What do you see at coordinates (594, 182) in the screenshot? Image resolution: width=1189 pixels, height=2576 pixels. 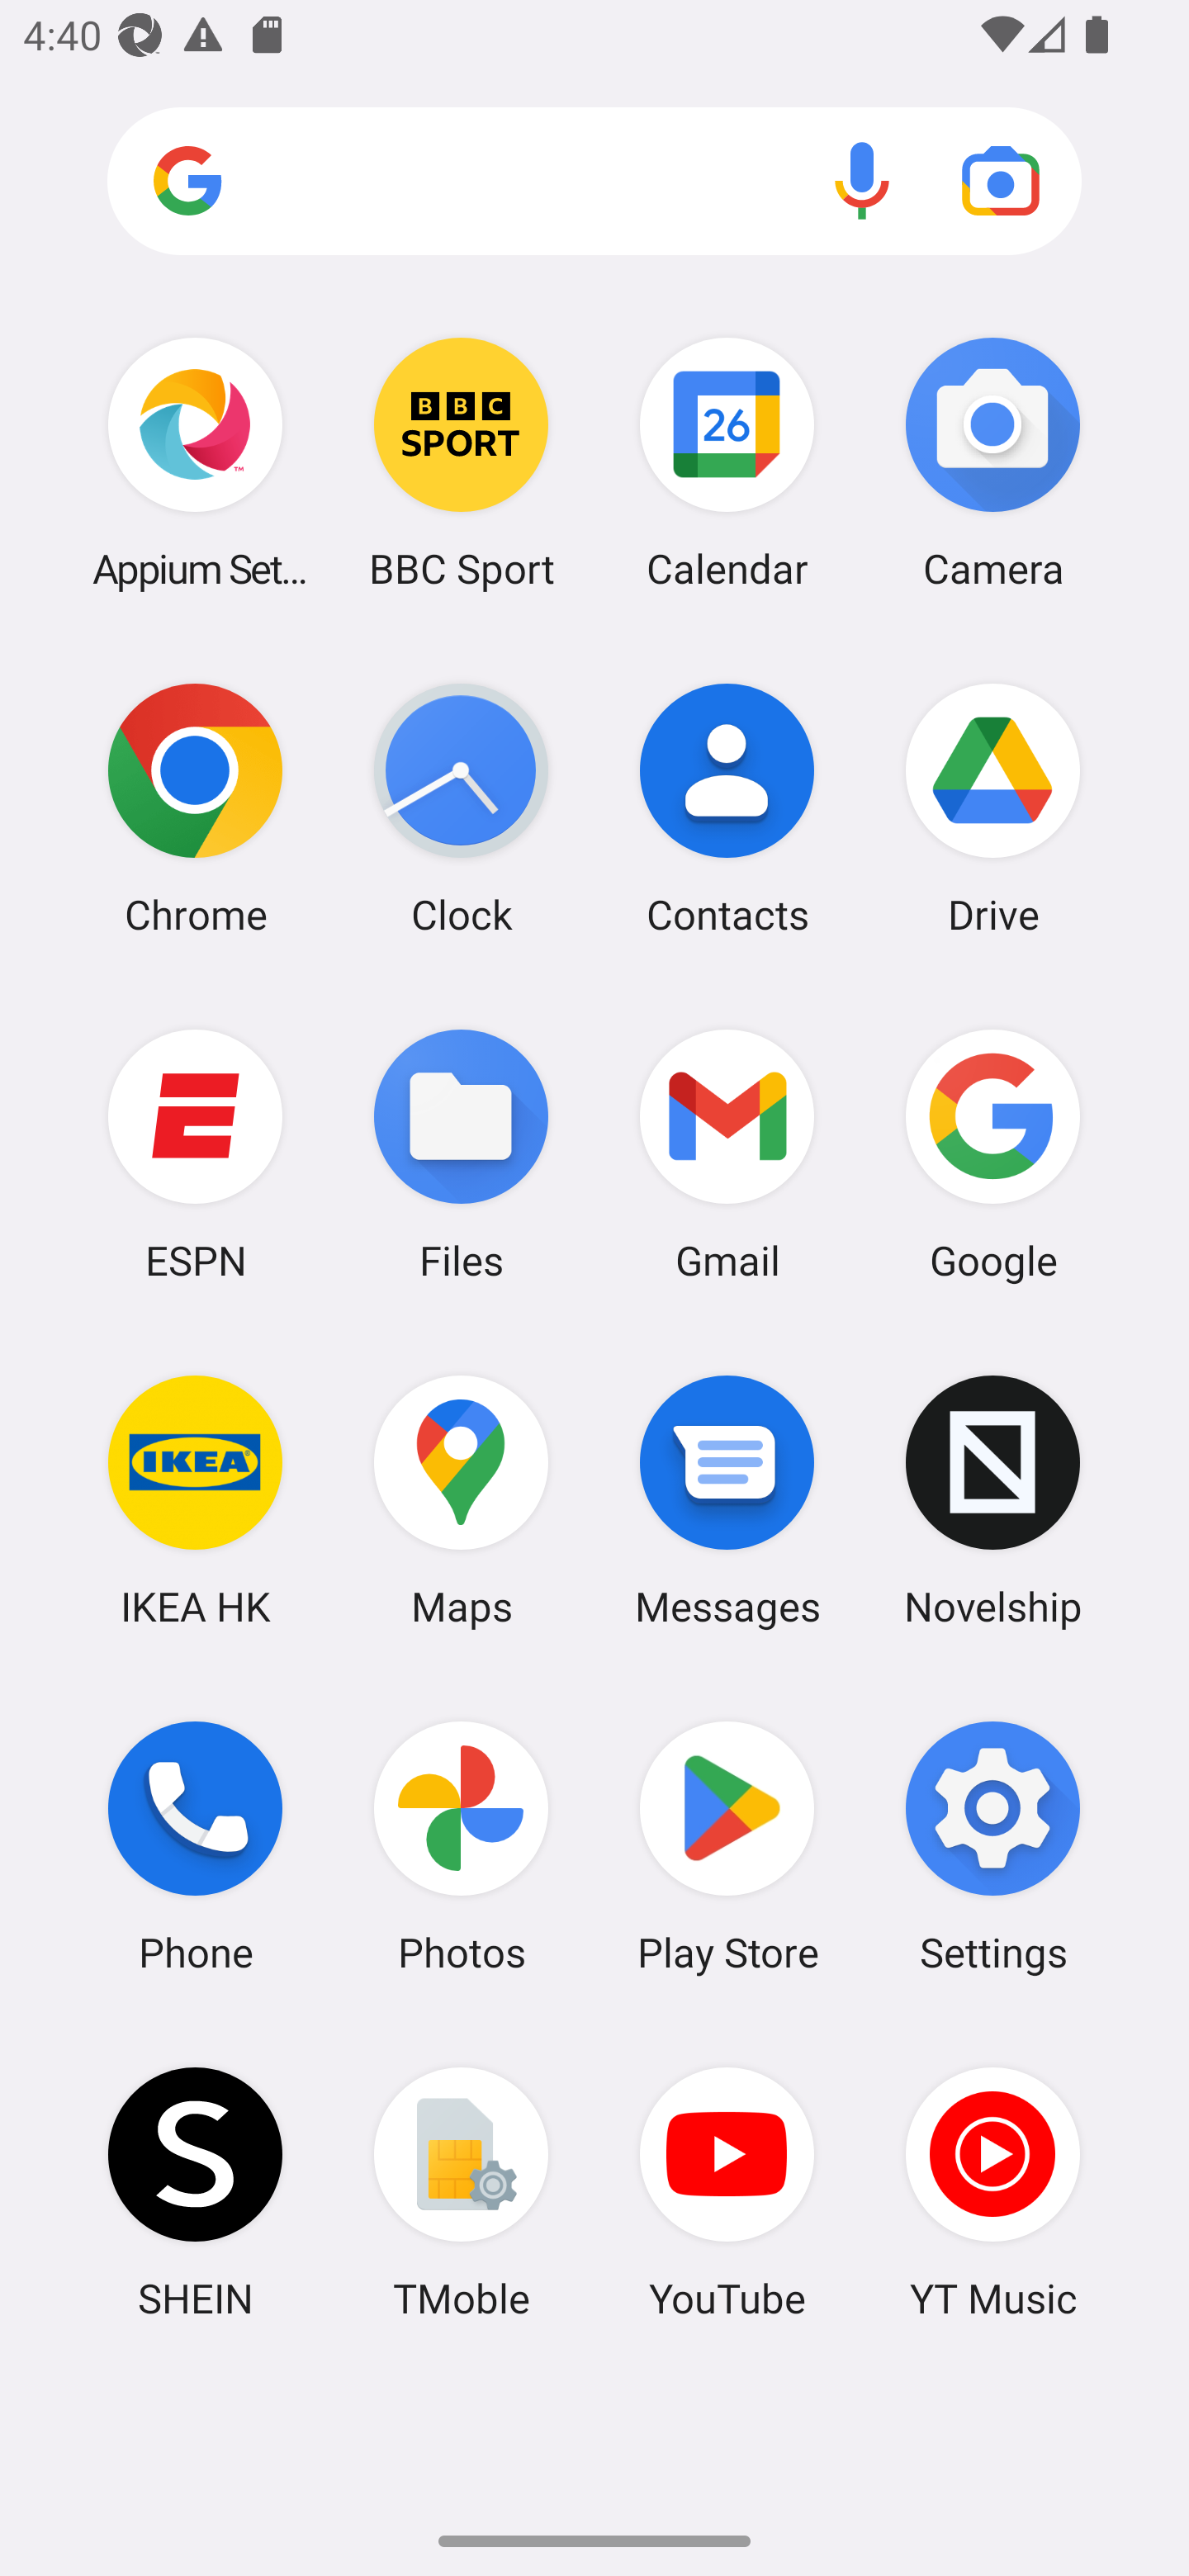 I see `Search apps, web and more` at bounding box center [594, 182].